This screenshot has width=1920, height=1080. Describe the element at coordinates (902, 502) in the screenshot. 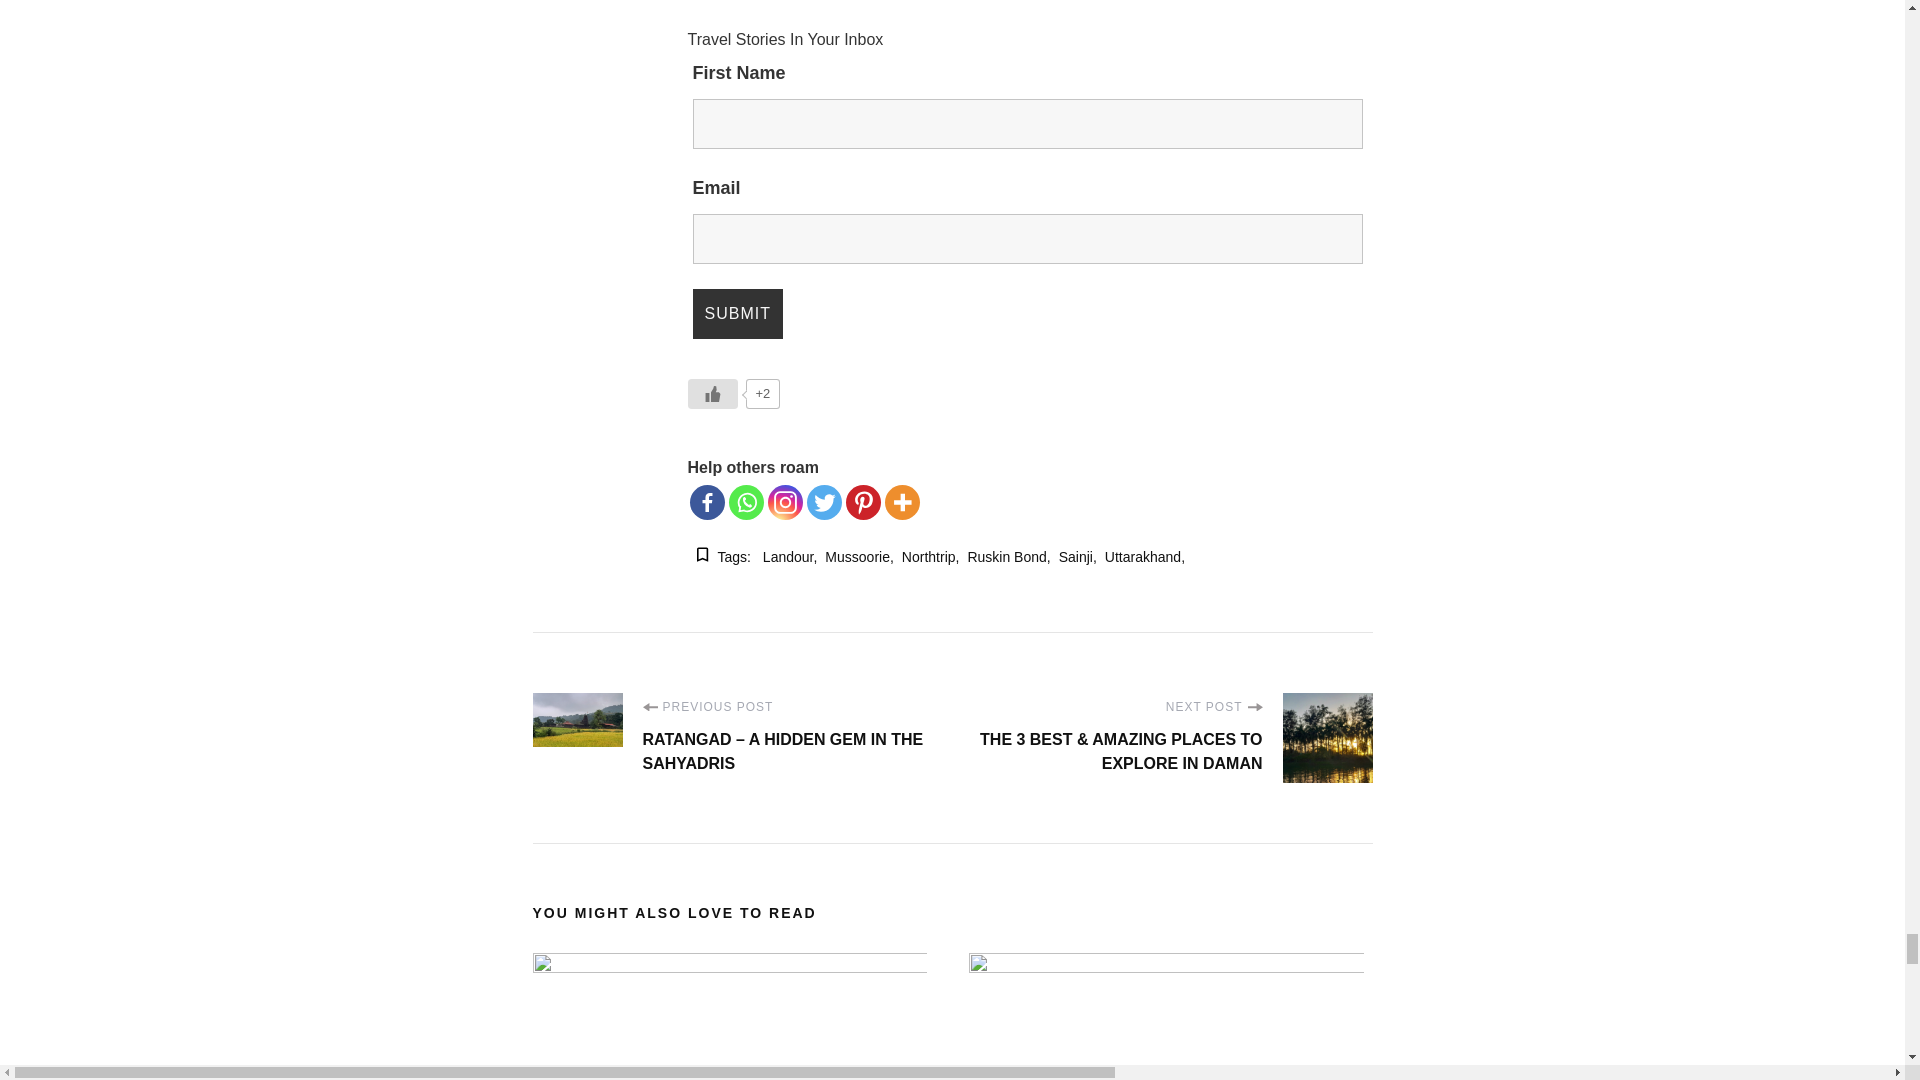

I see `More` at that location.